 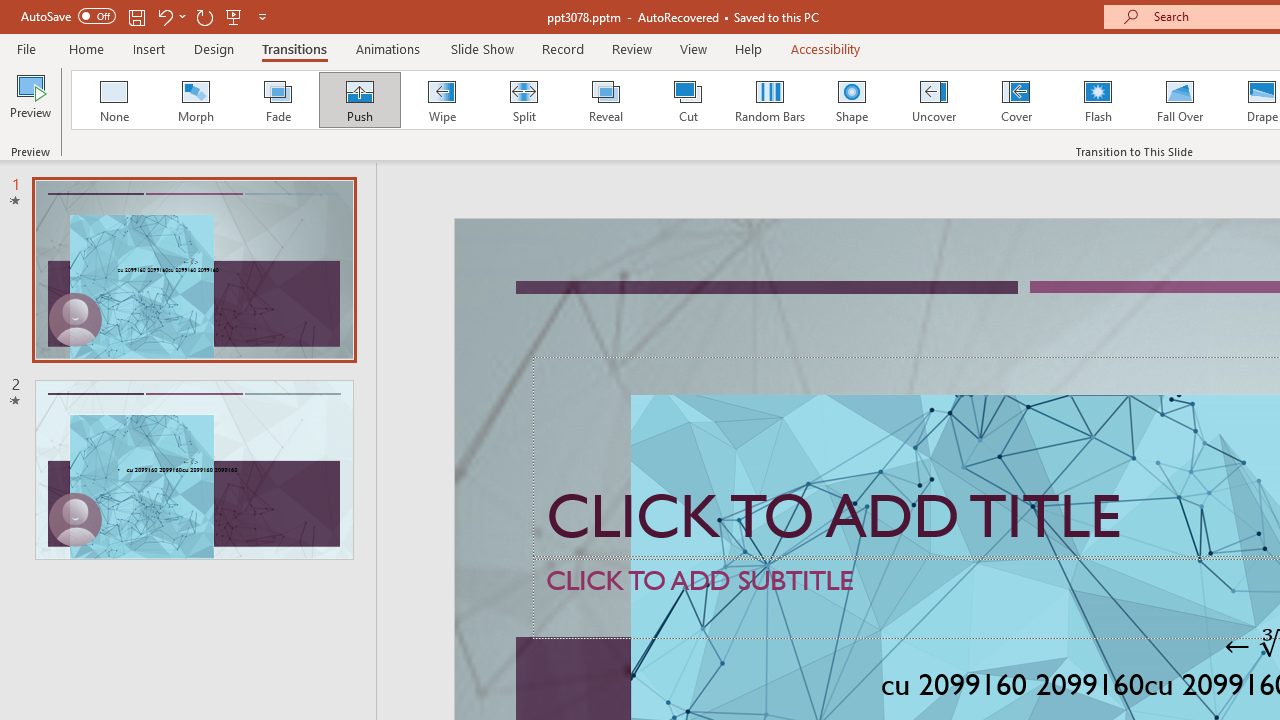 What do you see at coordinates (204, 16) in the screenshot?
I see `Redo` at bounding box center [204, 16].